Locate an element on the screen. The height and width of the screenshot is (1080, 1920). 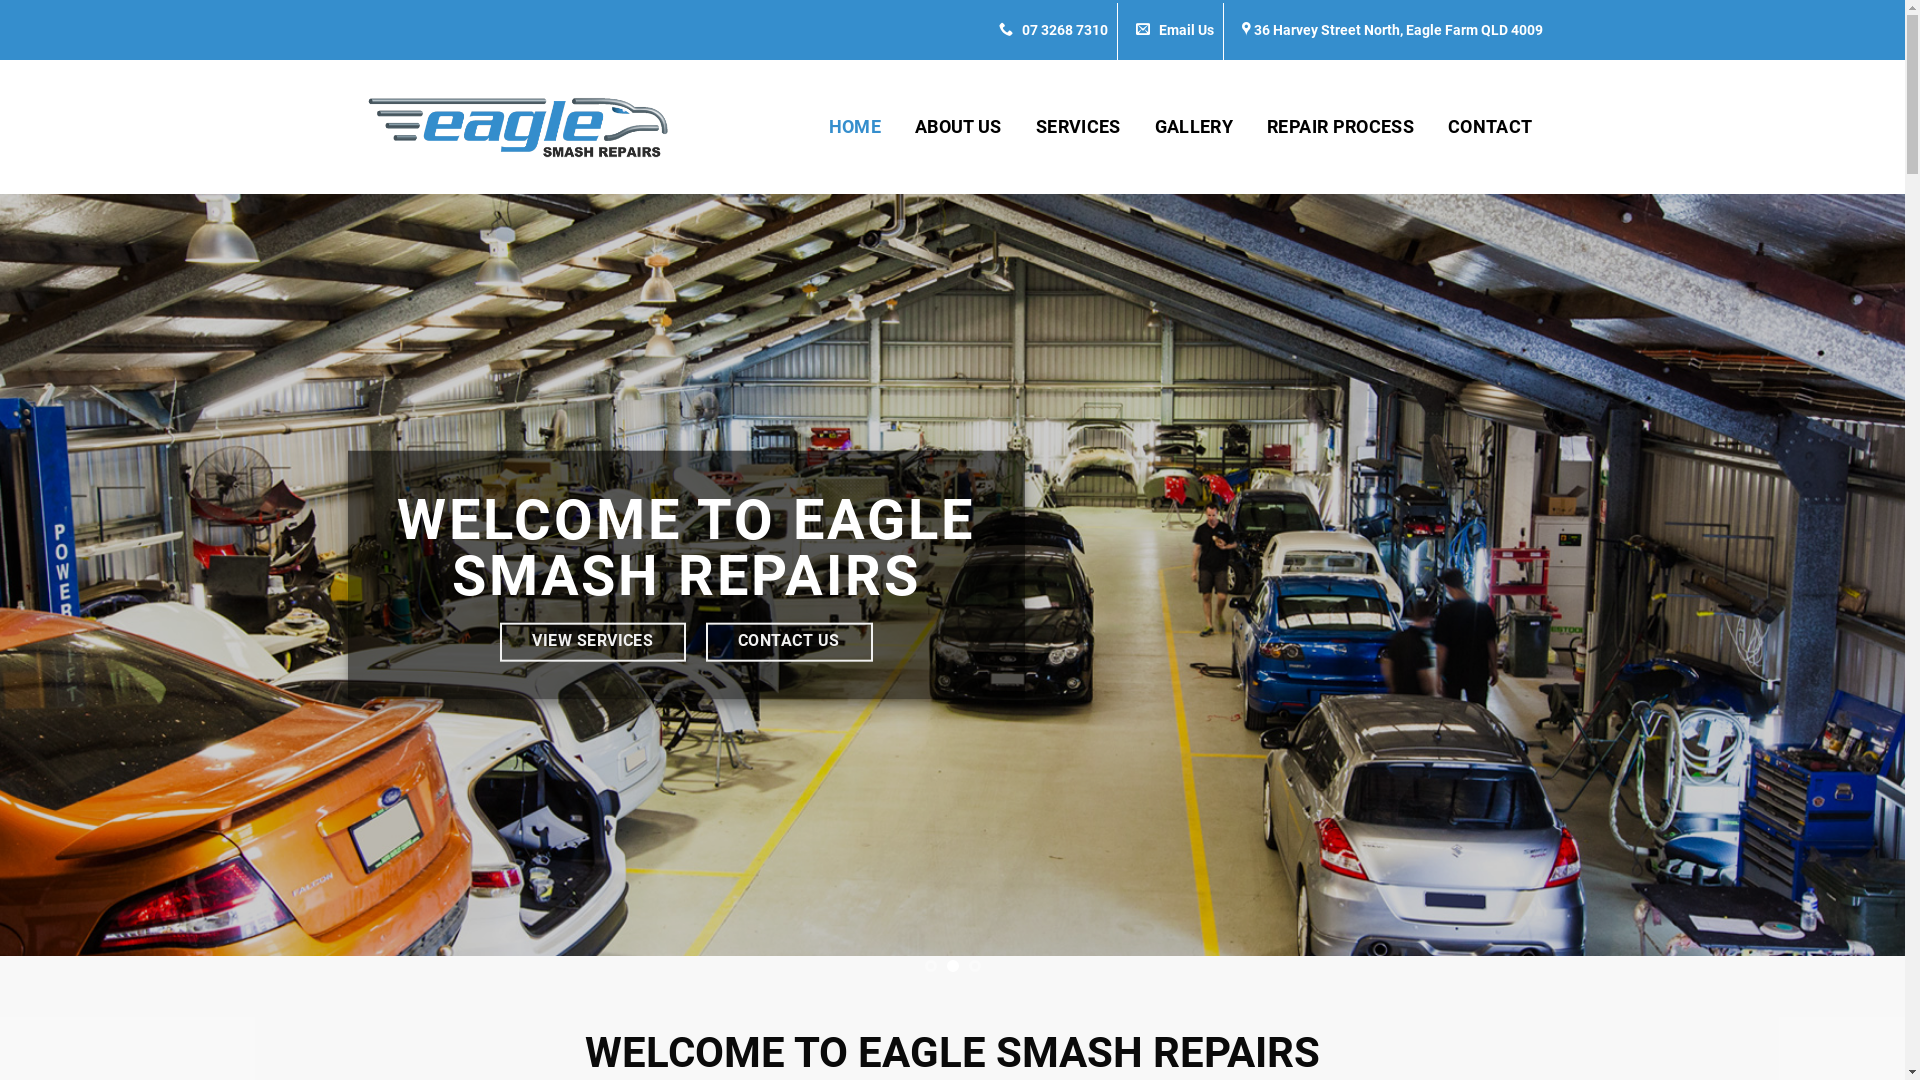
ABOUT US is located at coordinates (958, 127).